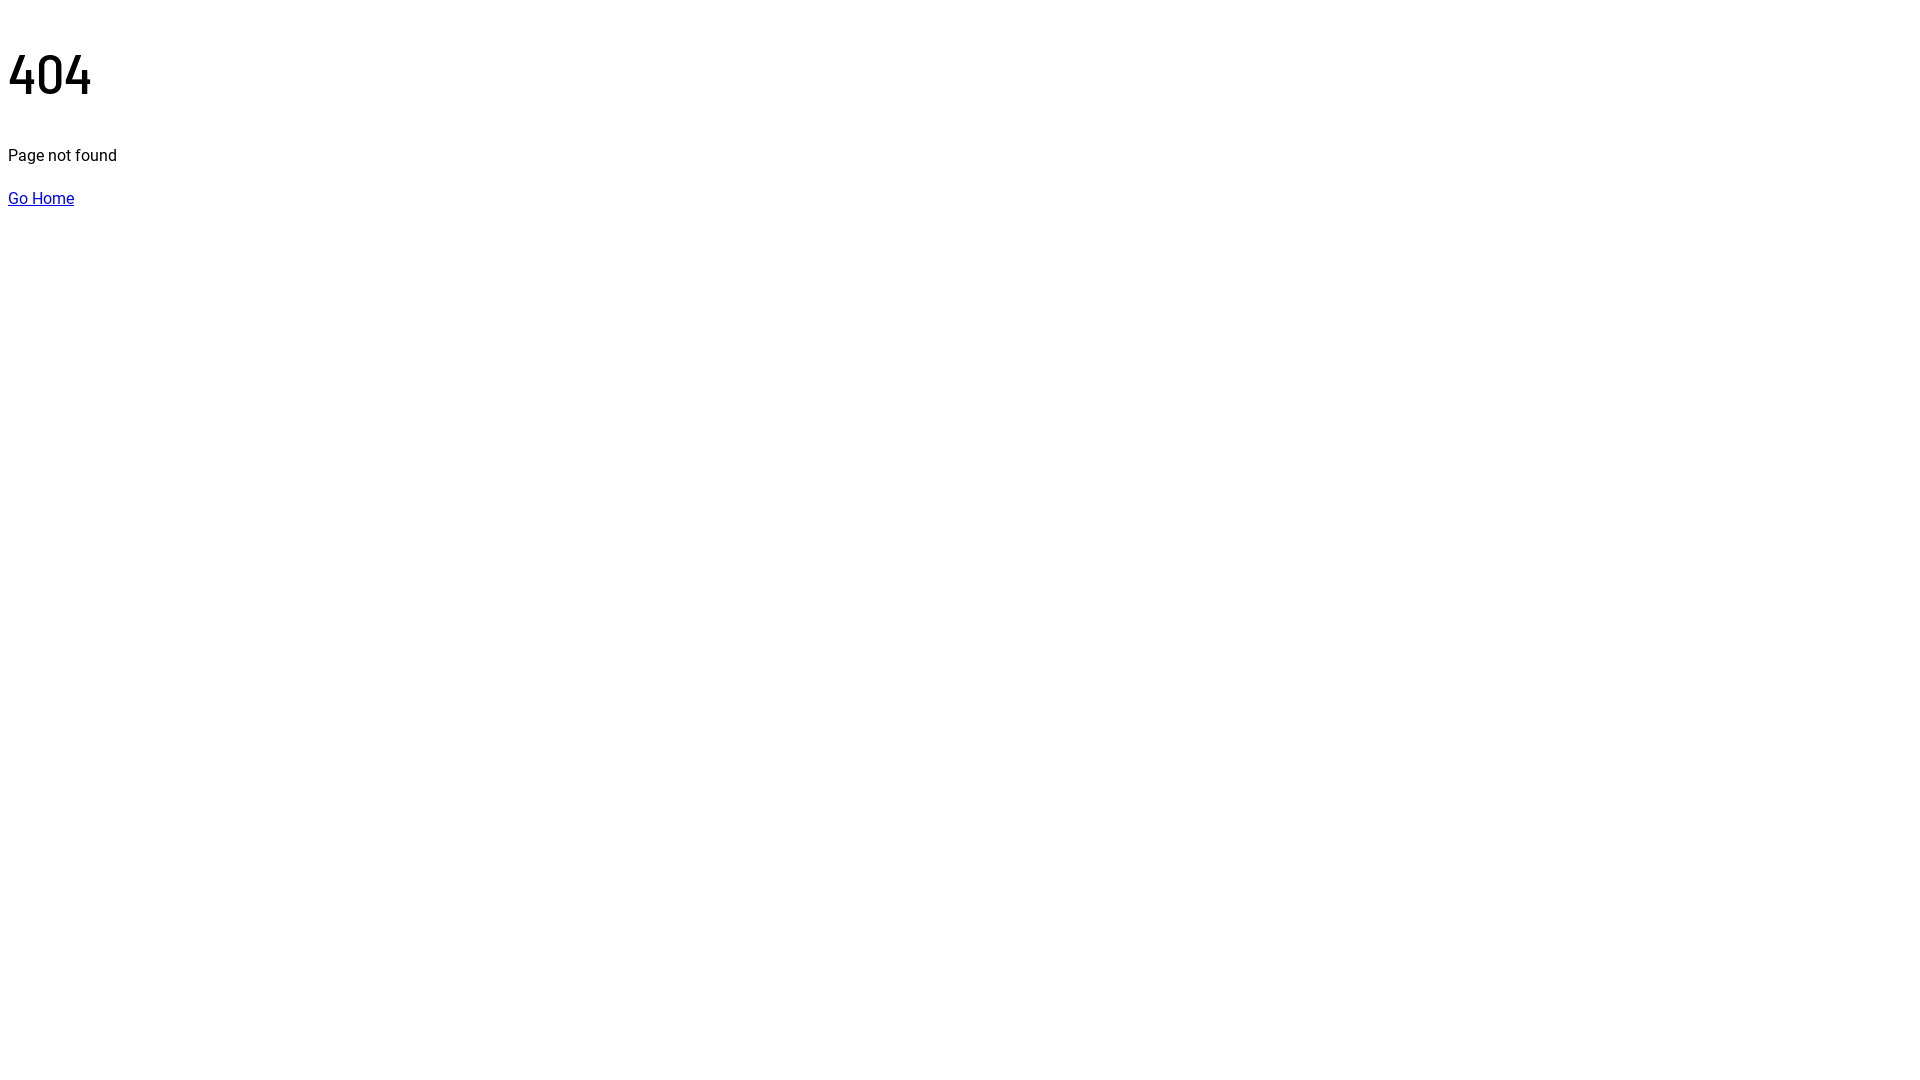  I want to click on Go Home, so click(41, 198).